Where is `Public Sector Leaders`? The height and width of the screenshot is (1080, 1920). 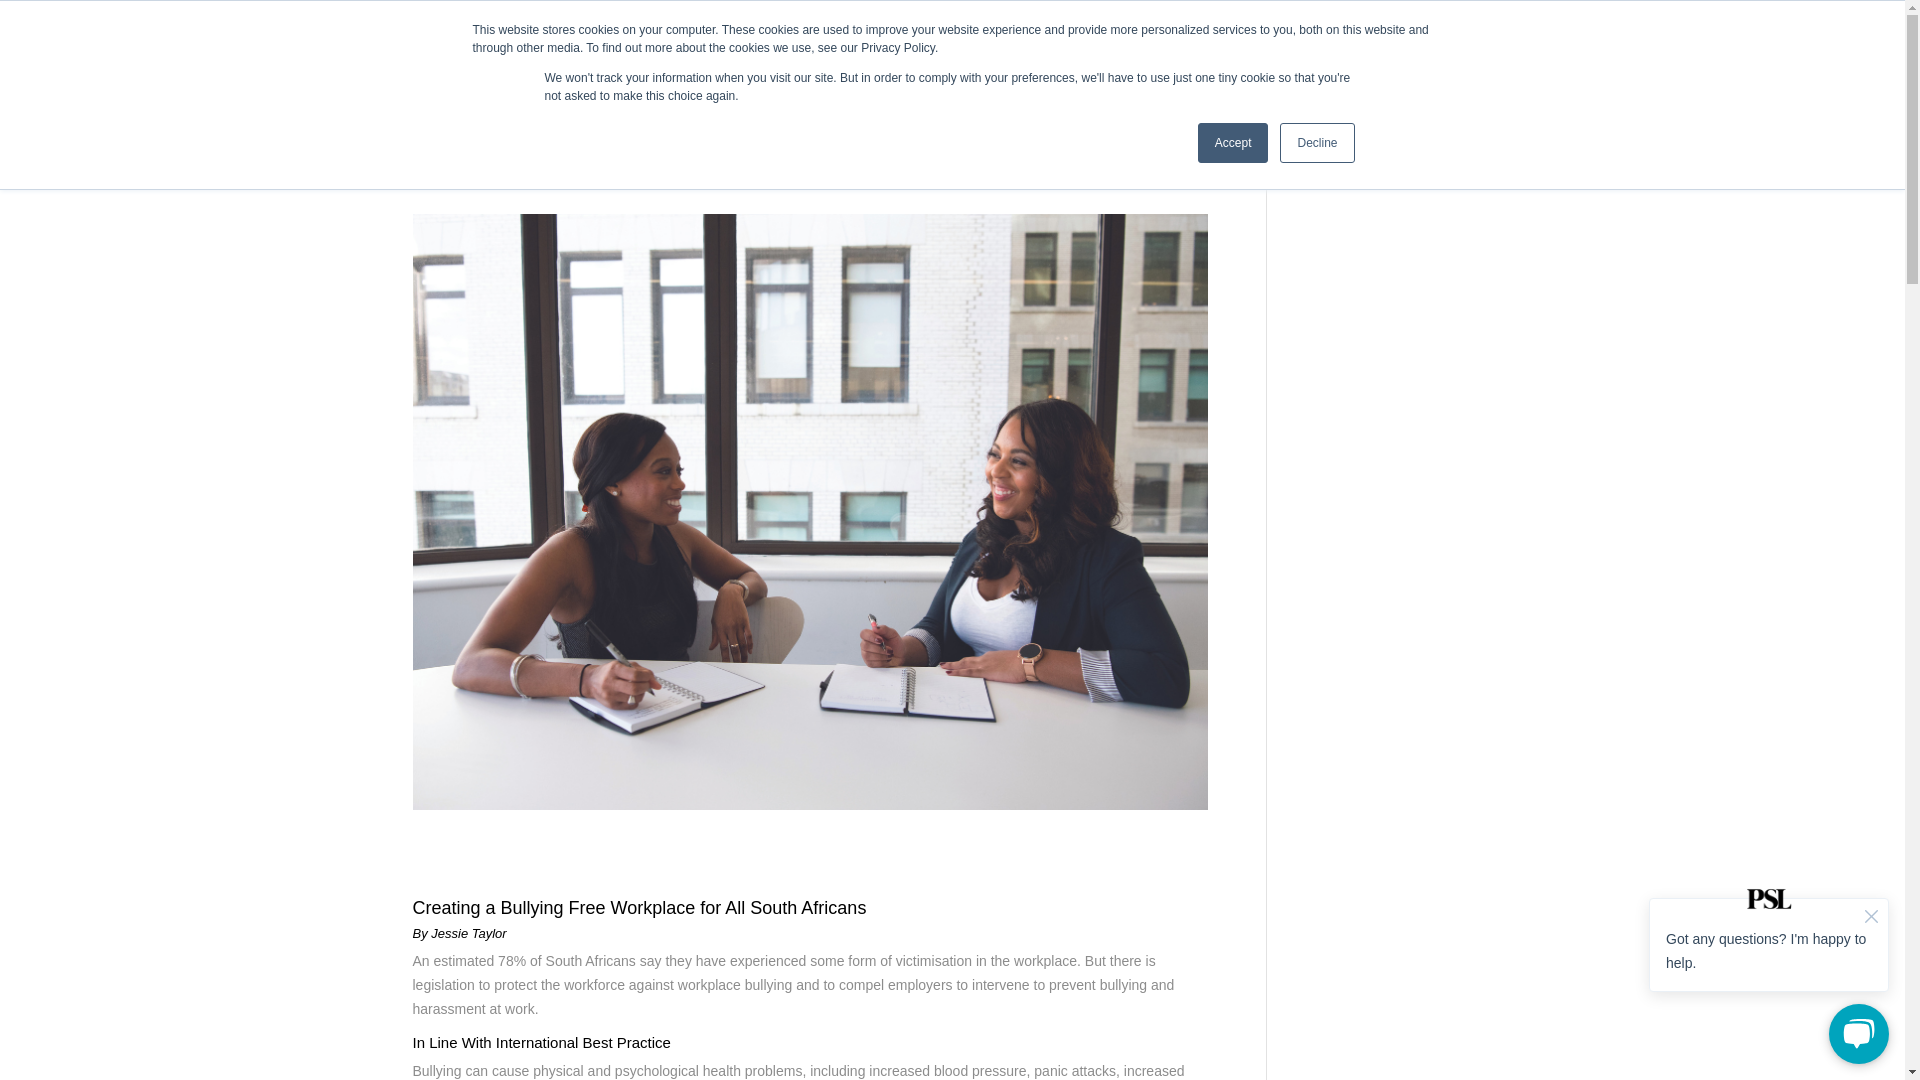
Public Sector Leaders is located at coordinates (678, 179).